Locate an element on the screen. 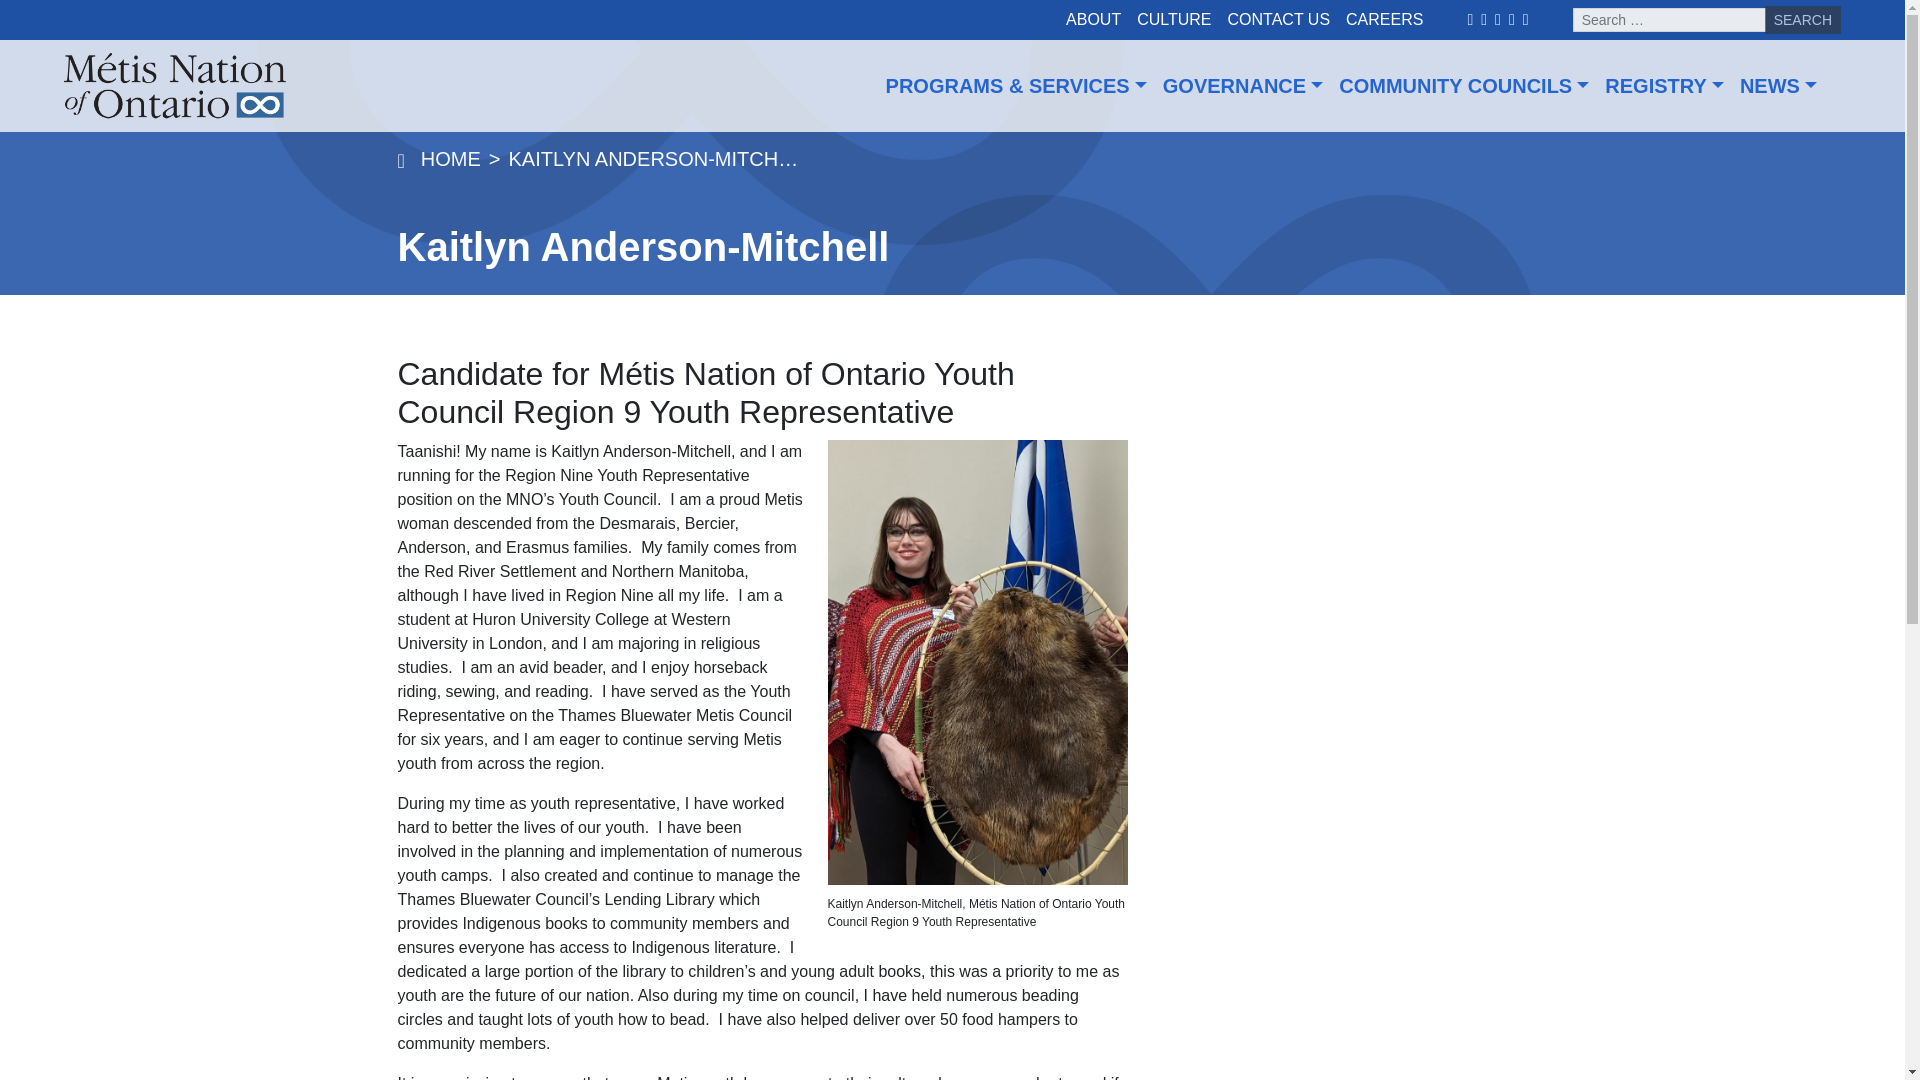 Image resolution: width=1920 pixels, height=1080 pixels. CAREERS is located at coordinates (1384, 20).